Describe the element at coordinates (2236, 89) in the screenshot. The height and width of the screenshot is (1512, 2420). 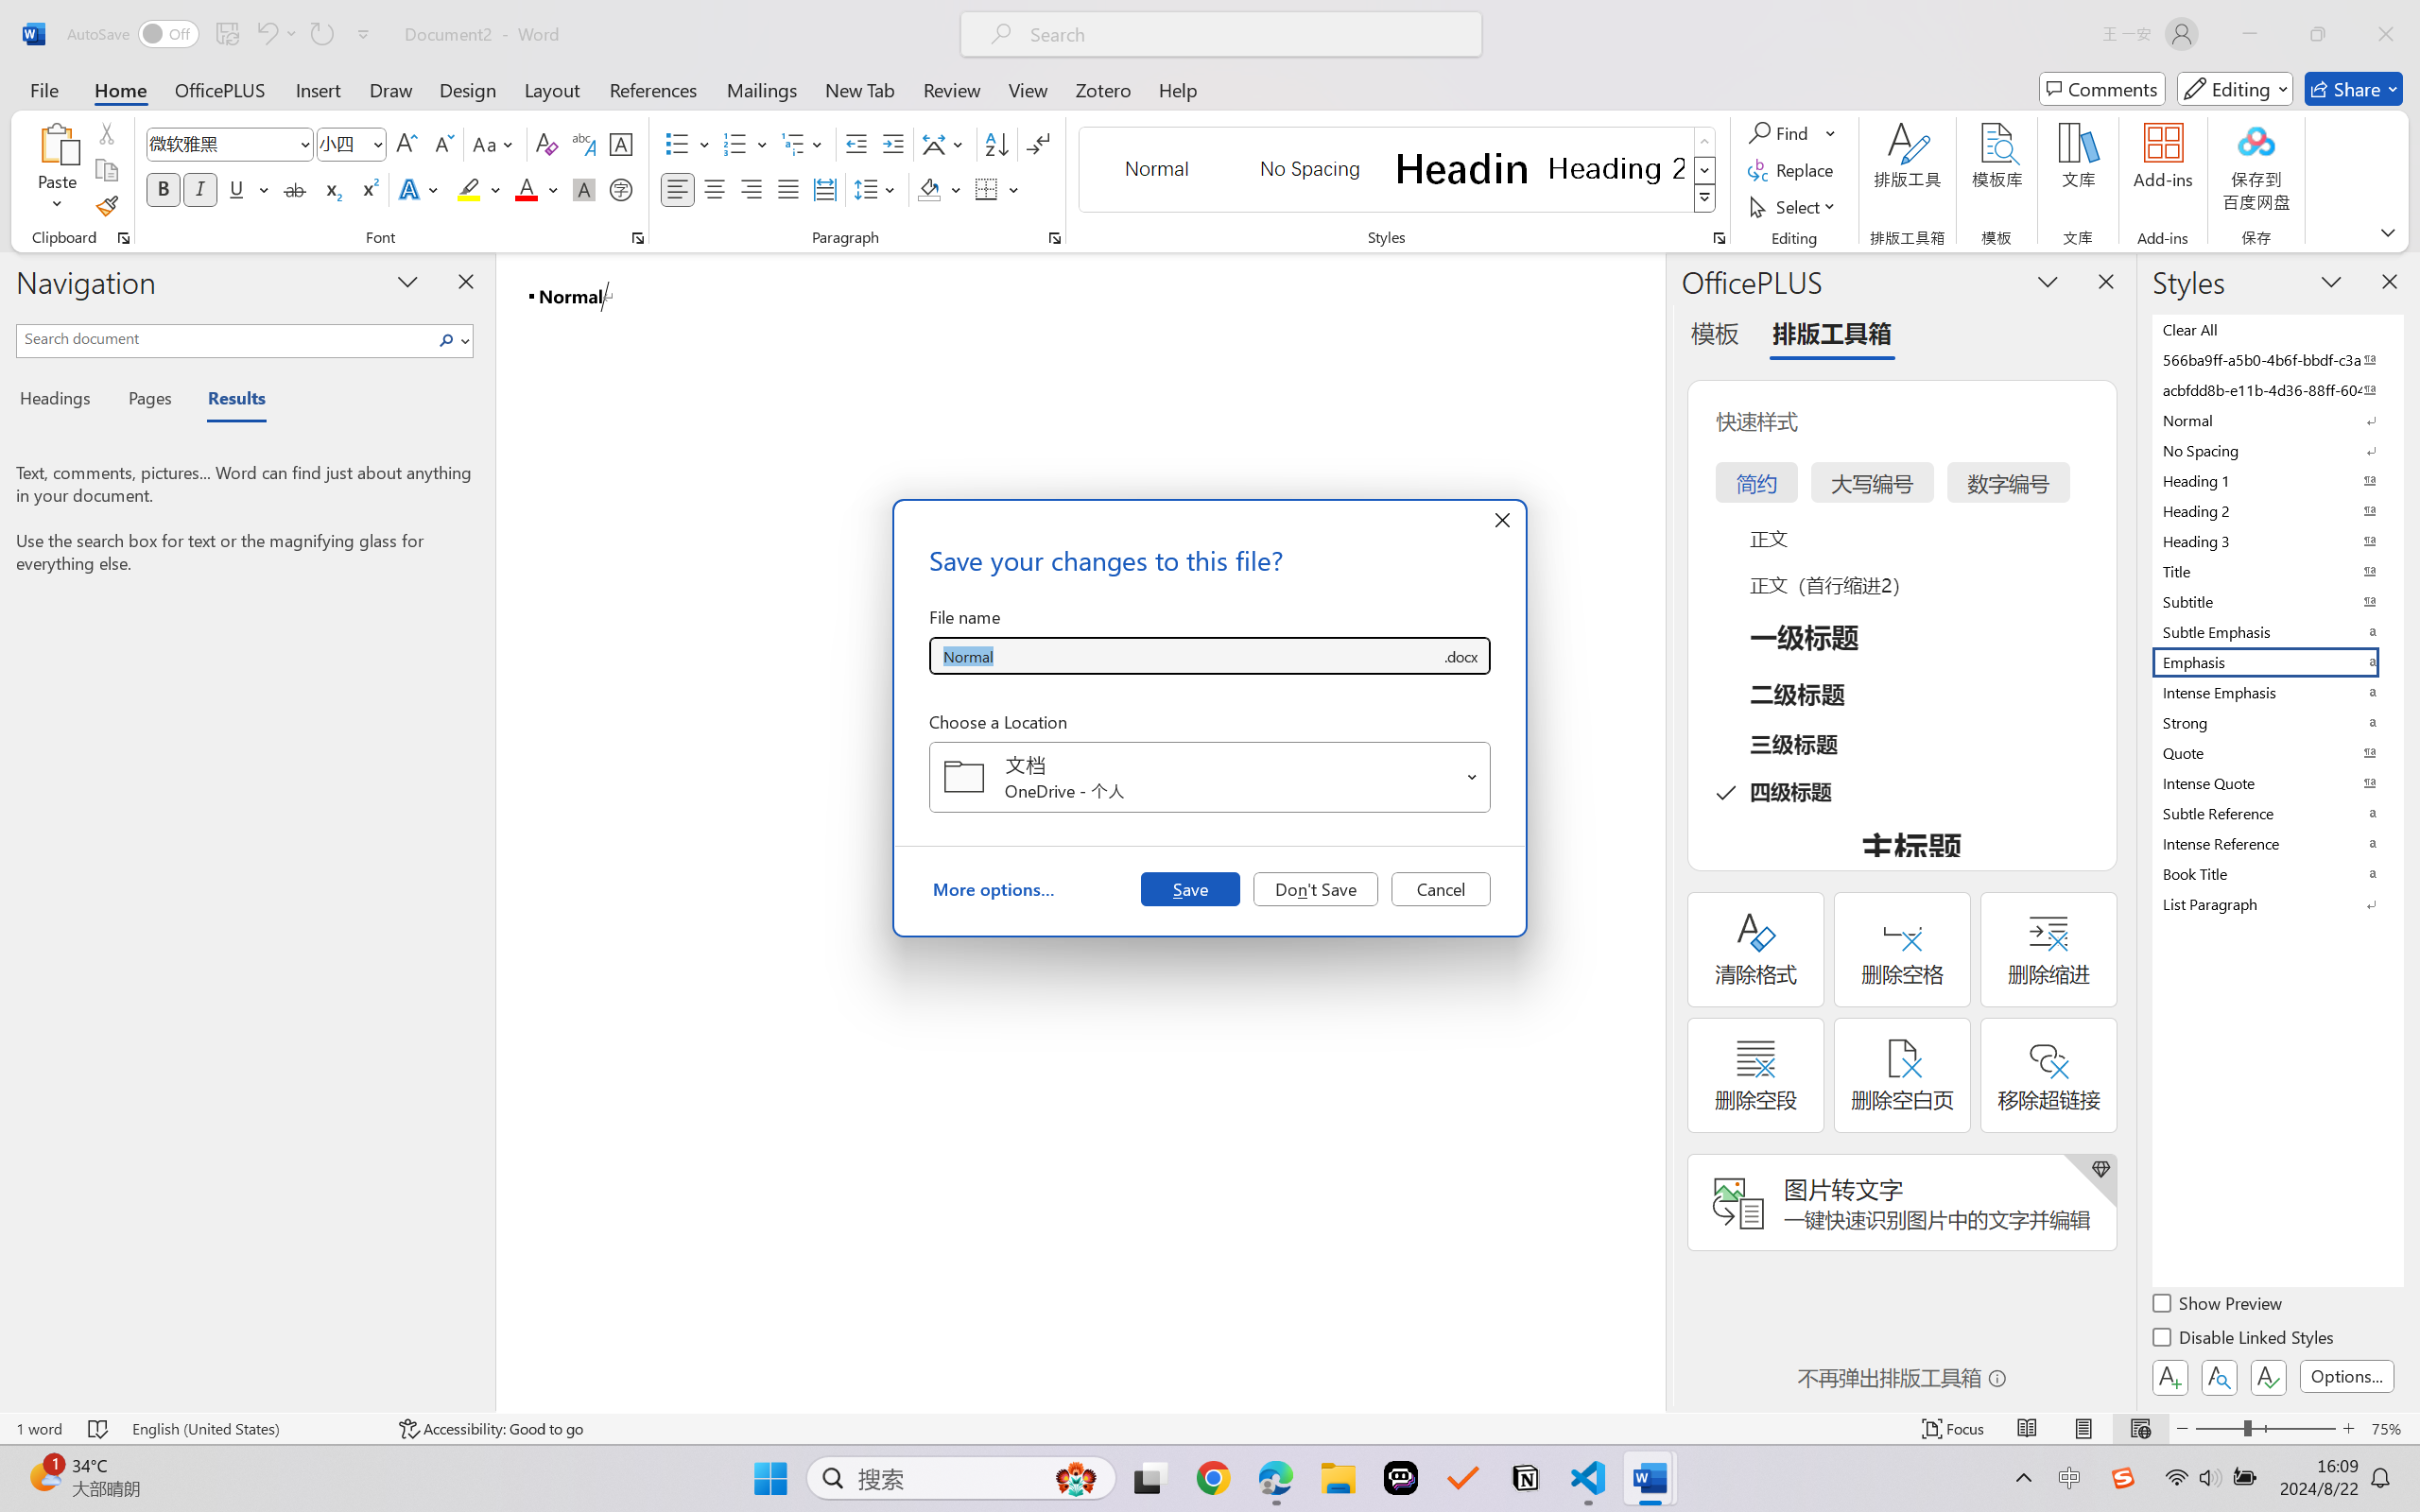
I see `Mode` at that location.